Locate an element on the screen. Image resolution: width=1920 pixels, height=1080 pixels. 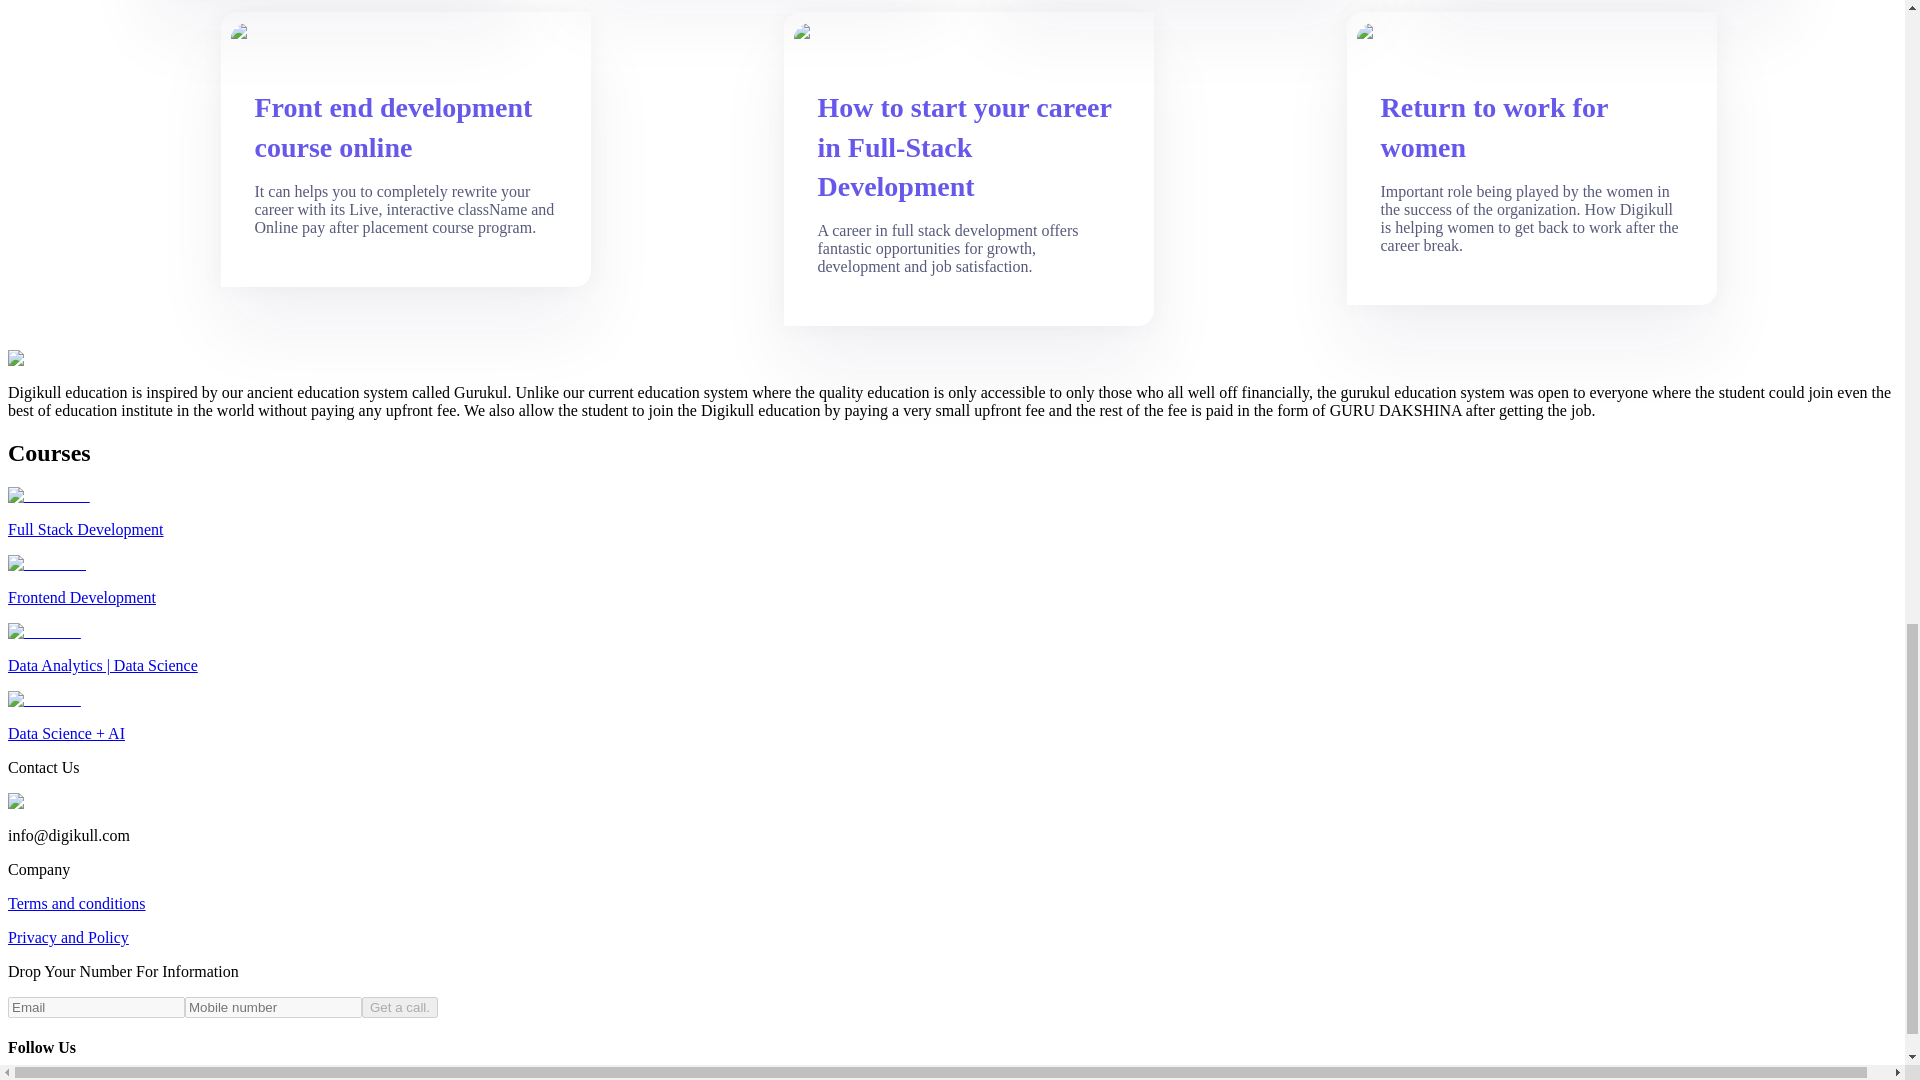
Get a call. is located at coordinates (400, 1007).